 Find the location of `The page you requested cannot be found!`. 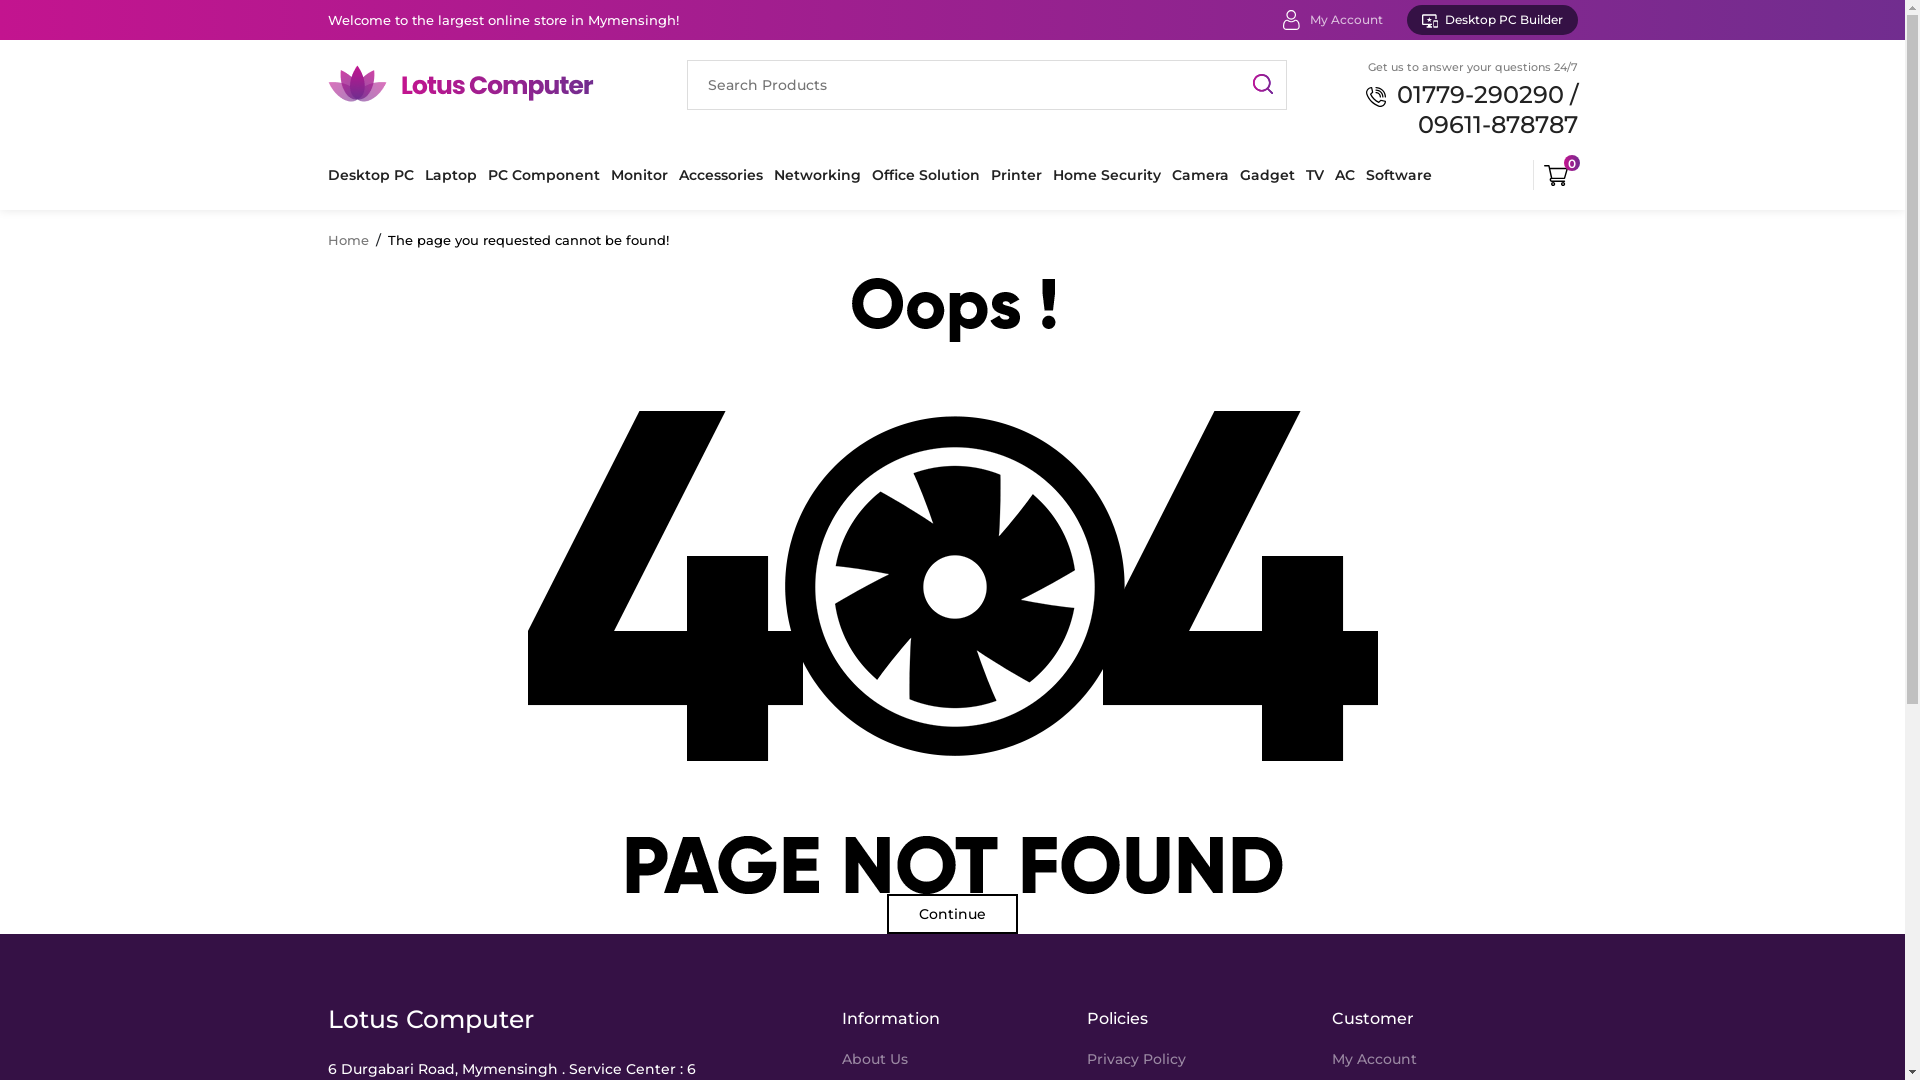

The page you requested cannot be found! is located at coordinates (528, 241).